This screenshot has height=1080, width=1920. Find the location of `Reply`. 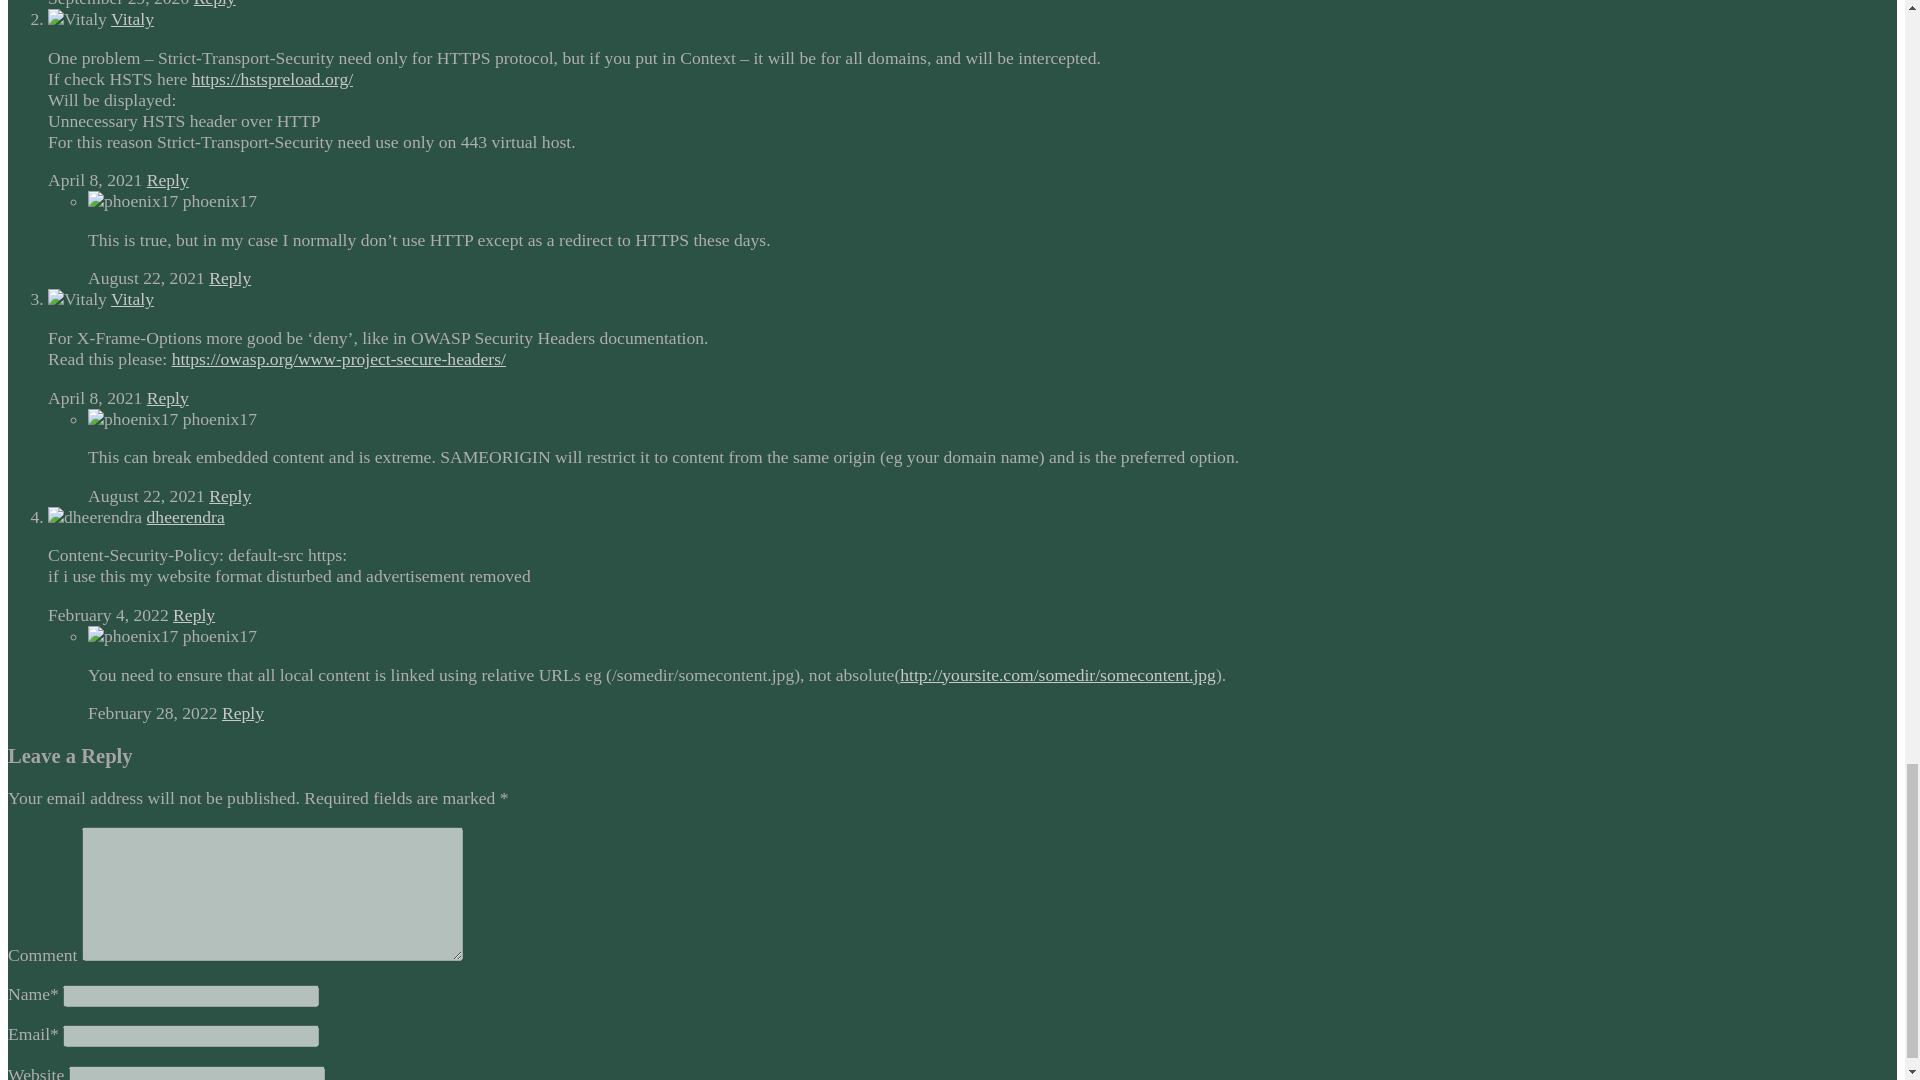

Reply is located at coordinates (214, 4).